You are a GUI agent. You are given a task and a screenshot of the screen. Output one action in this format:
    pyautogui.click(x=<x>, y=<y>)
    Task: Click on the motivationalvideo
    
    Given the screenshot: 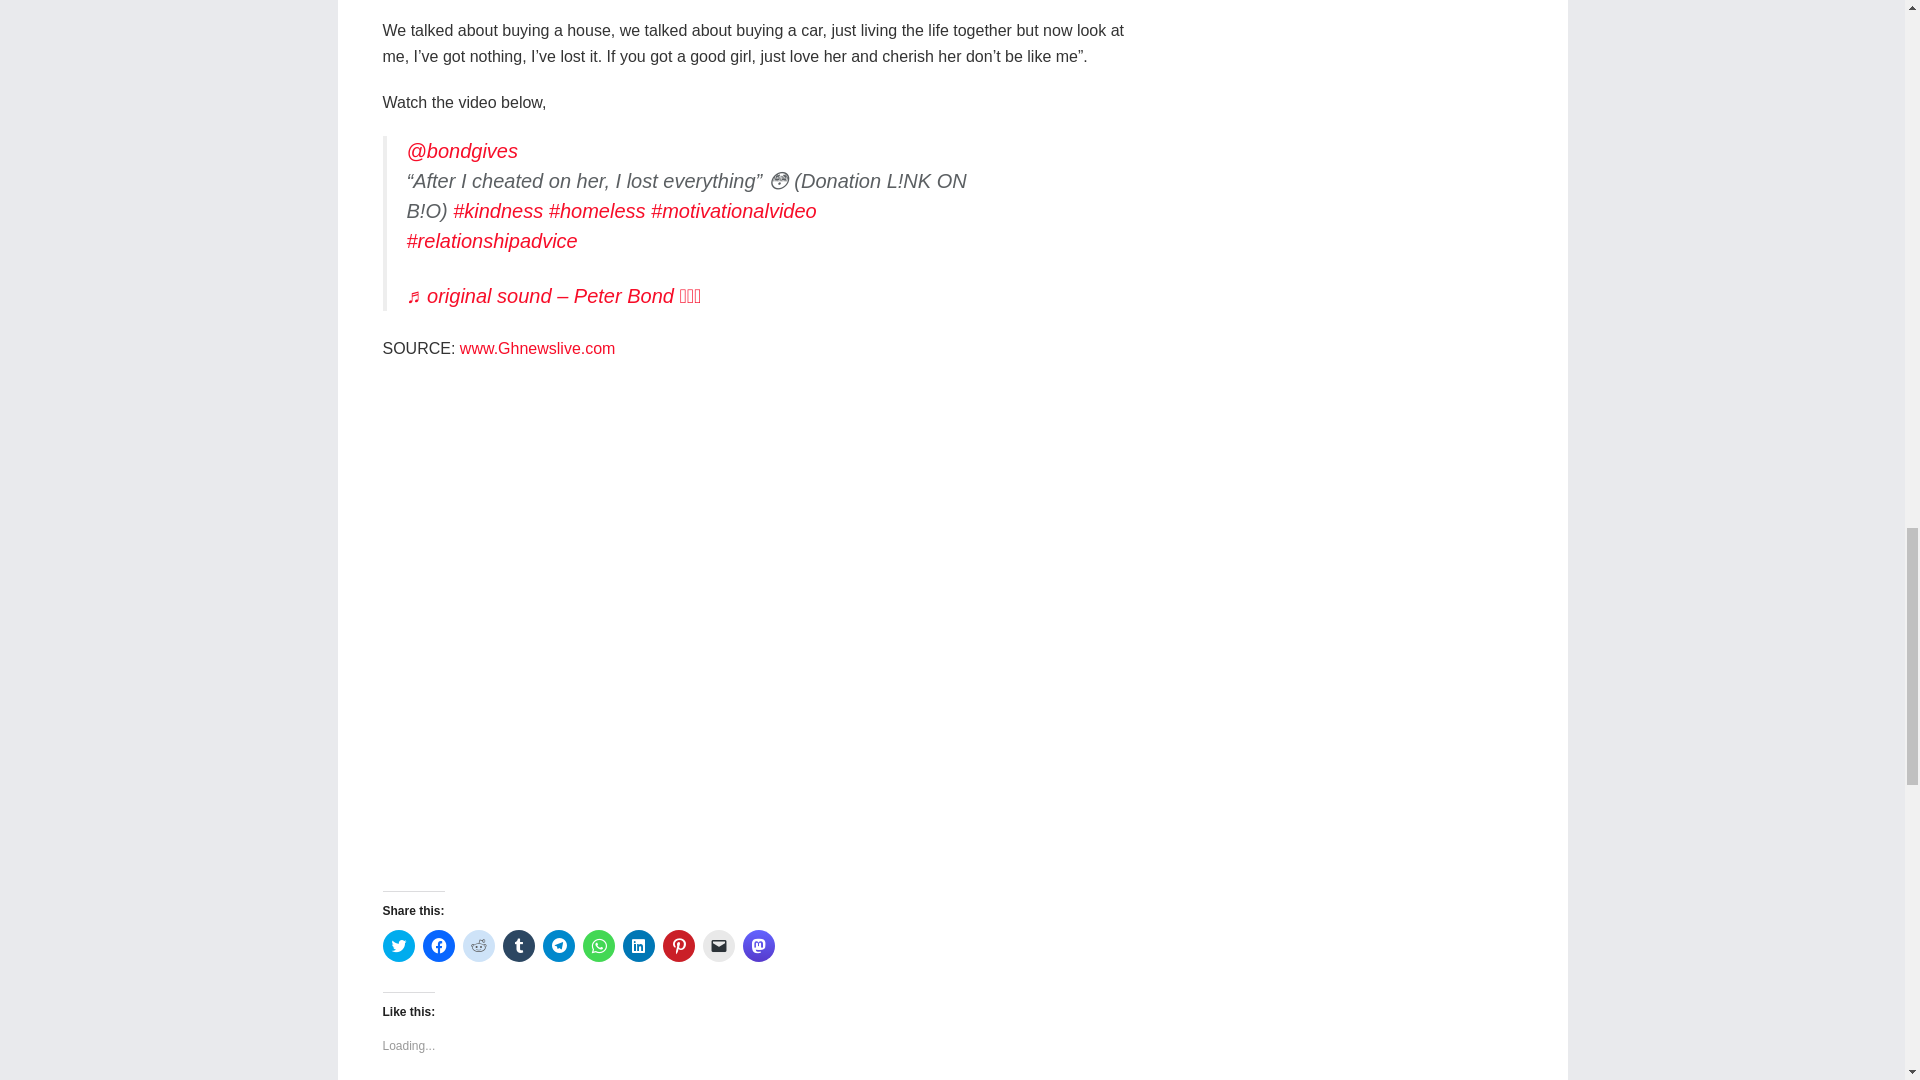 What is the action you would take?
    pyautogui.click(x=734, y=210)
    